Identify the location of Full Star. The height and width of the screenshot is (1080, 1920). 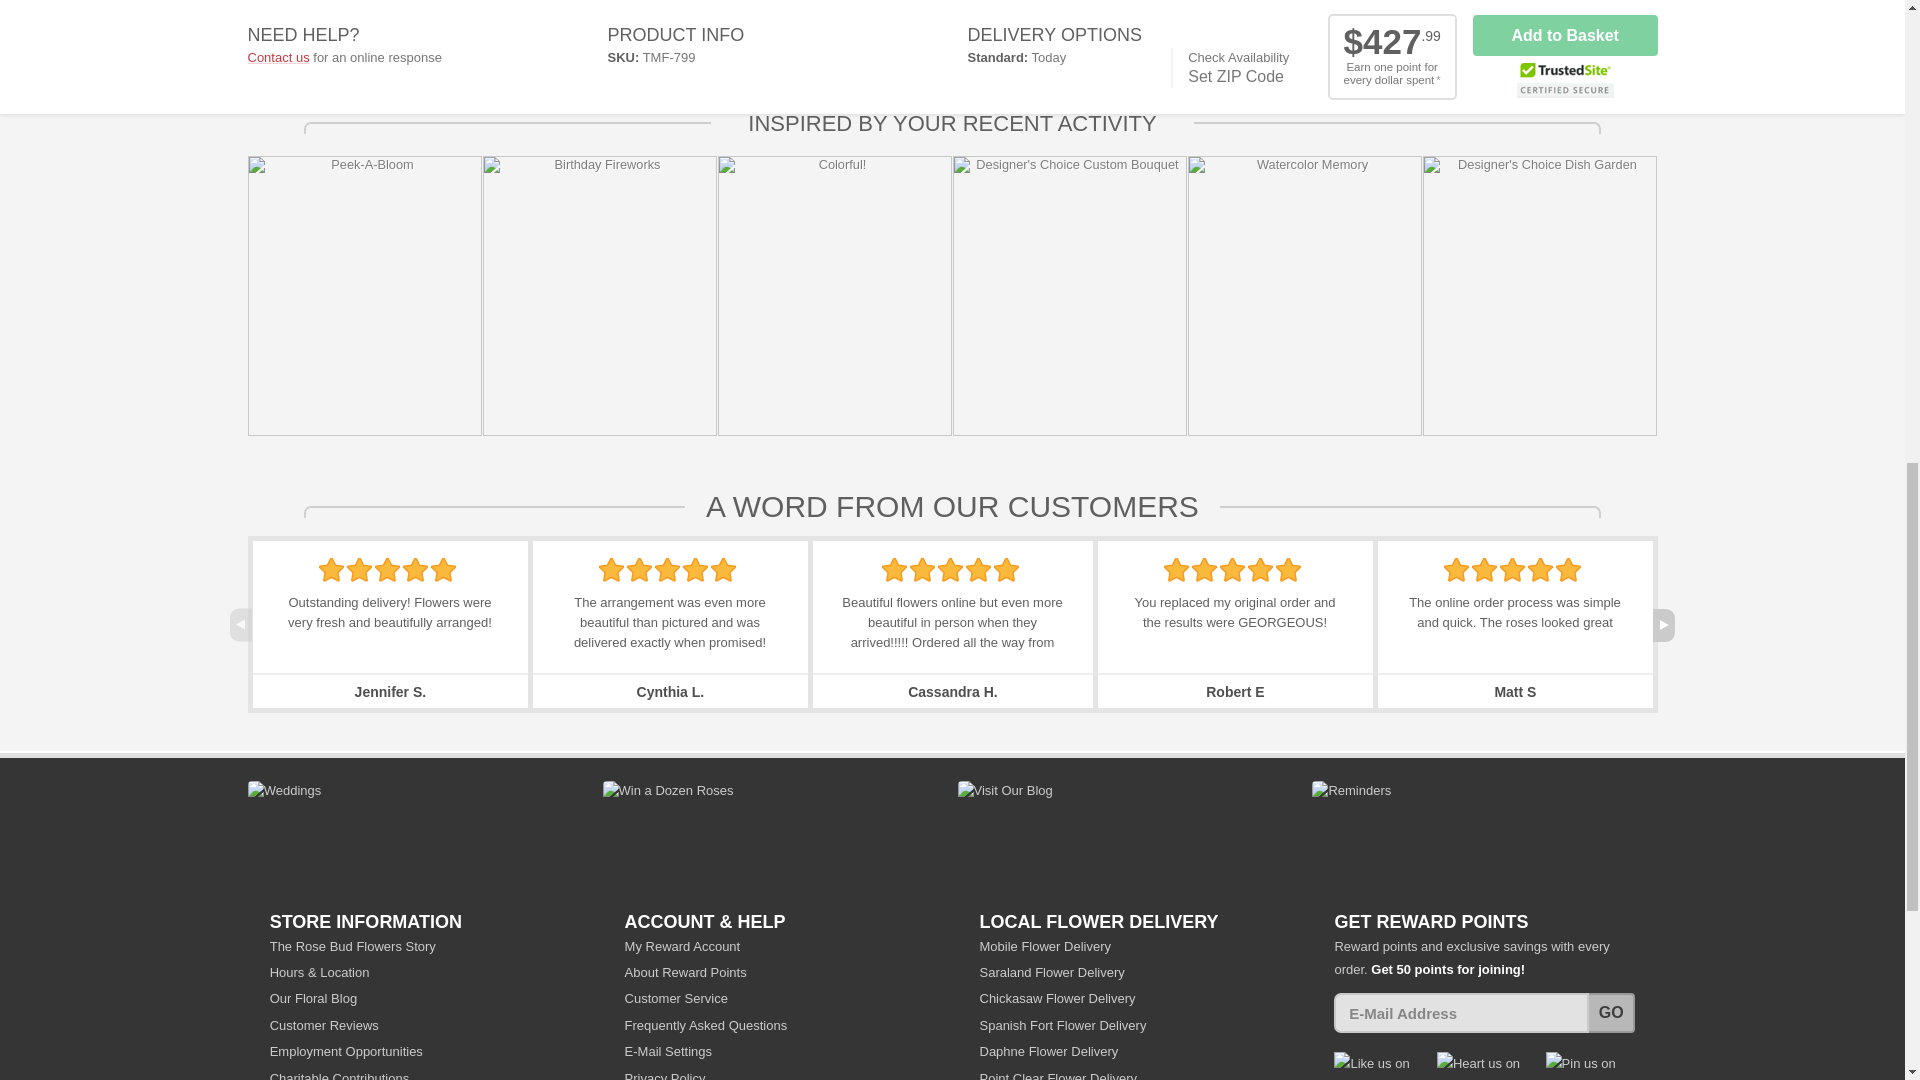
(722, 570).